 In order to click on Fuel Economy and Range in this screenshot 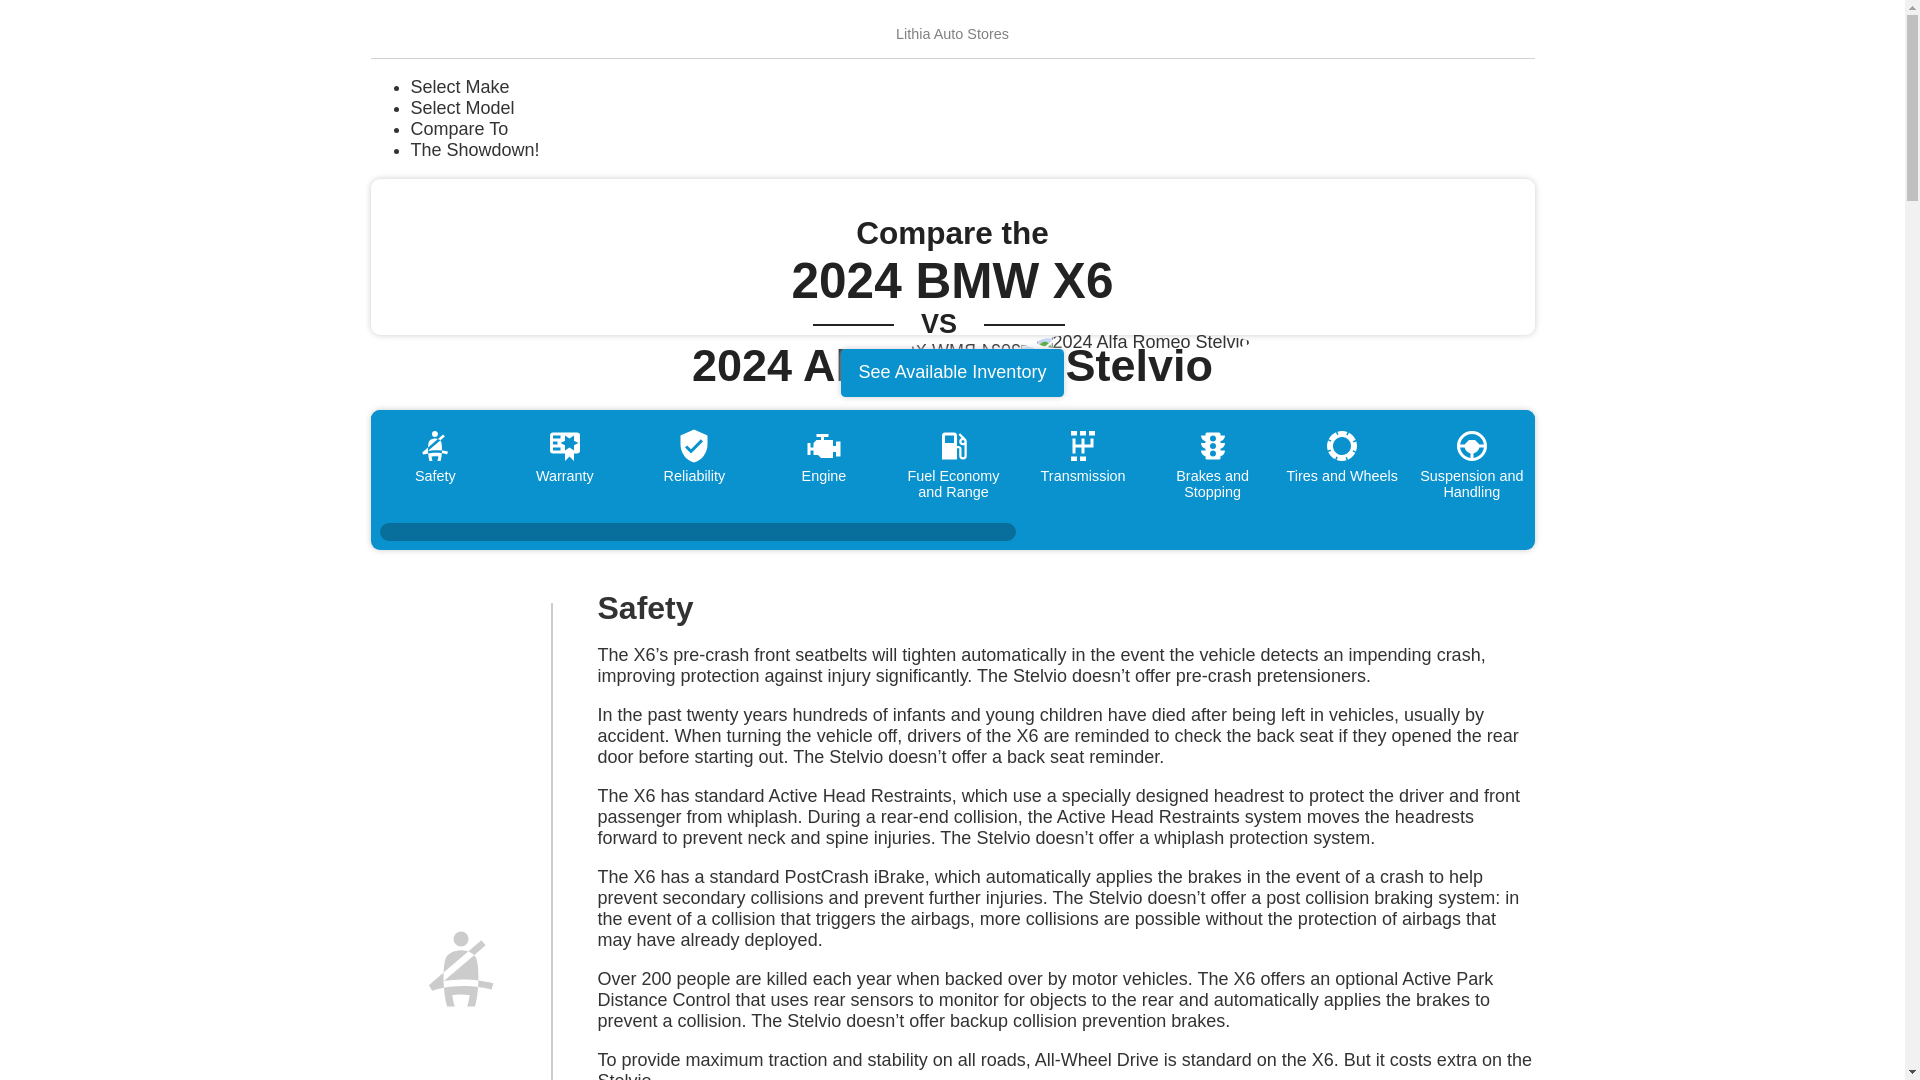, I will do `click(954, 464)`.